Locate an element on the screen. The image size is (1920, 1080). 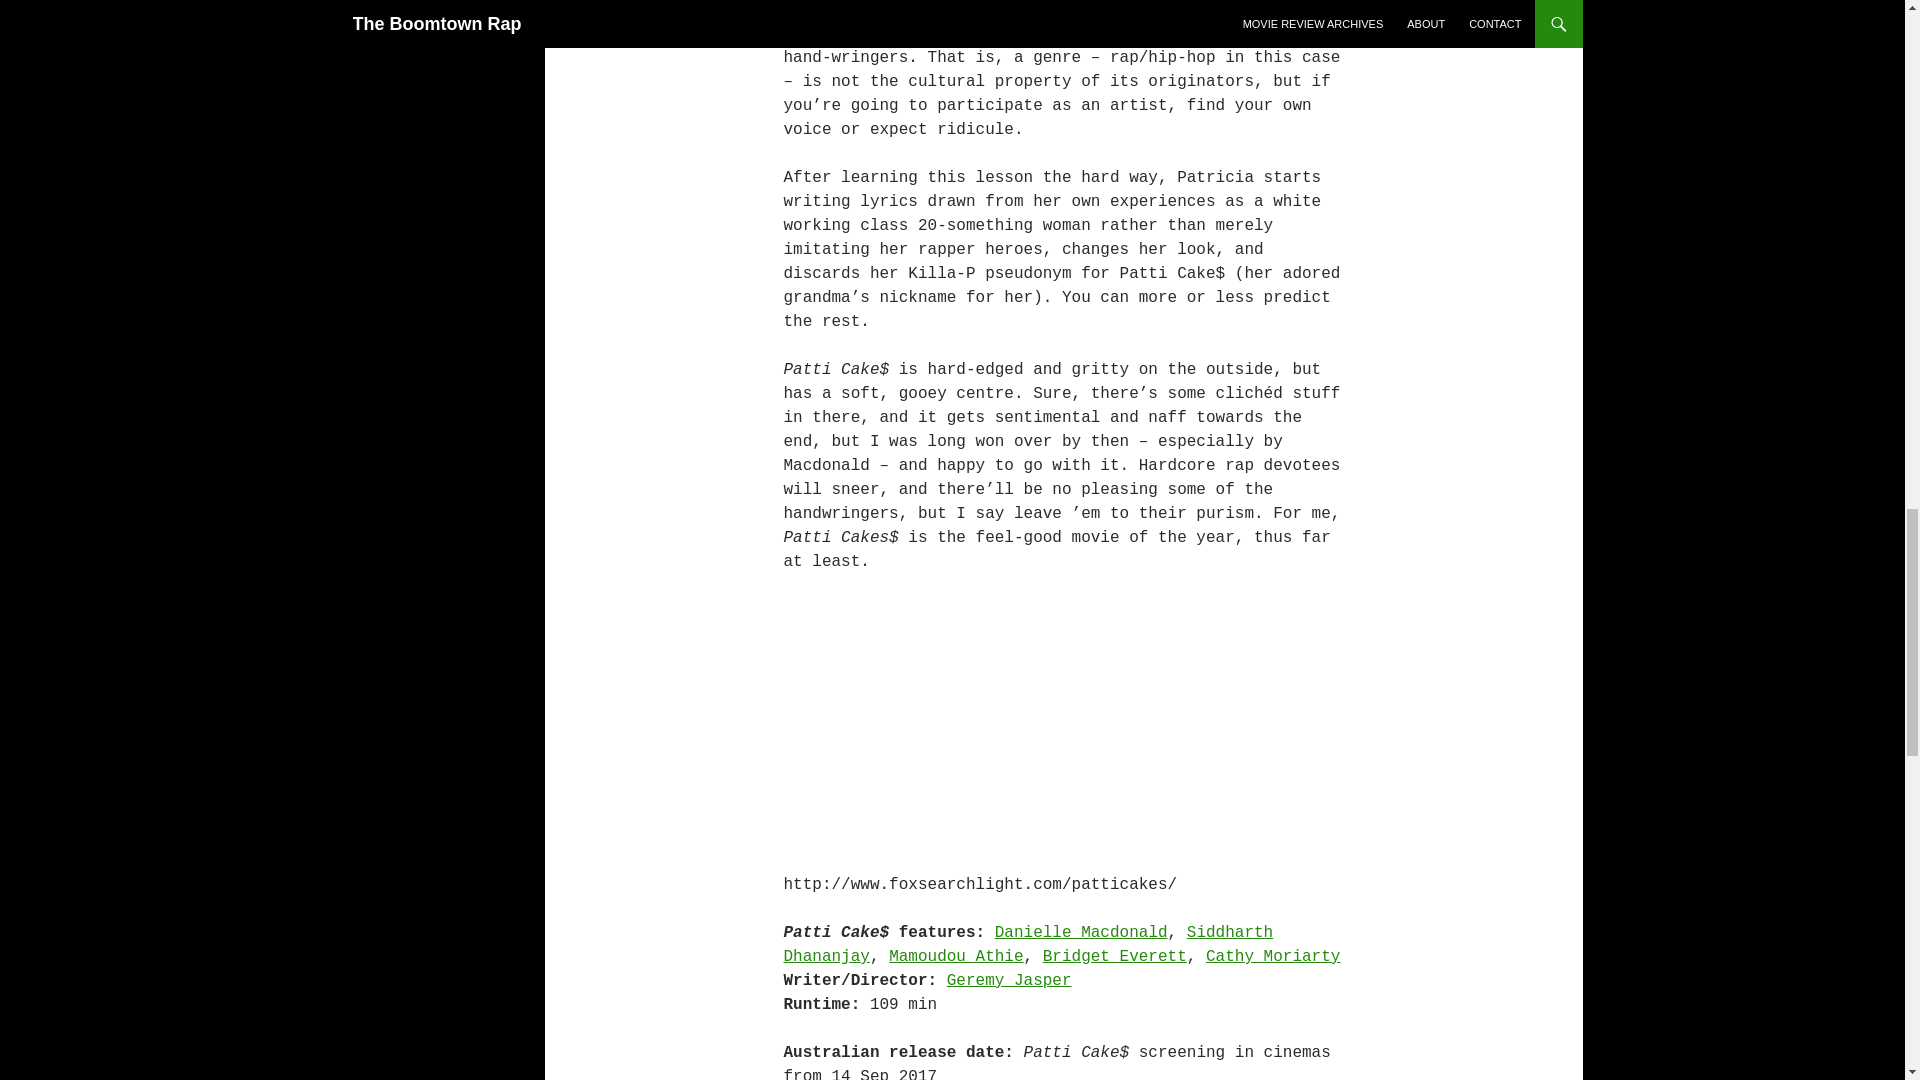
Siddharth Dhananjay is located at coordinates (1028, 944).